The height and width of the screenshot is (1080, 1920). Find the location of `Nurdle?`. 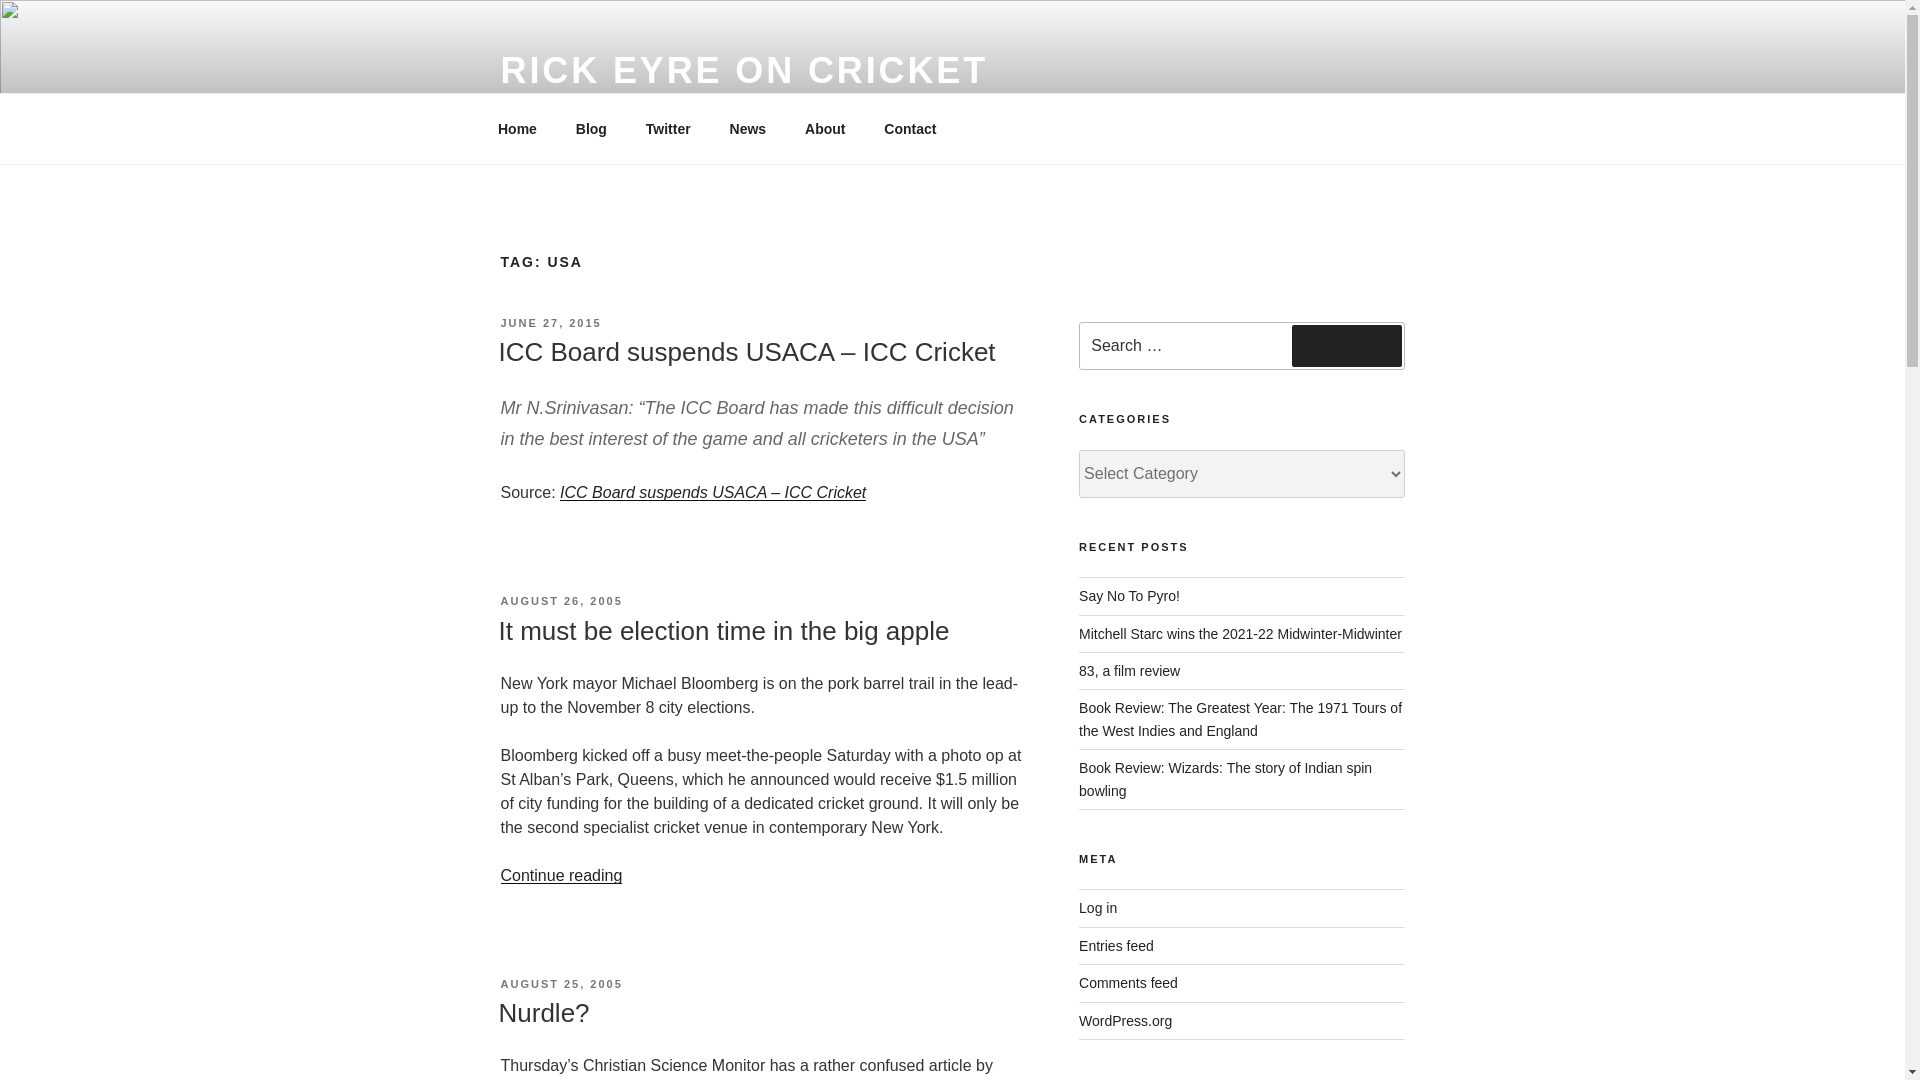

Nurdle? is located at coordinates (543, 1012).